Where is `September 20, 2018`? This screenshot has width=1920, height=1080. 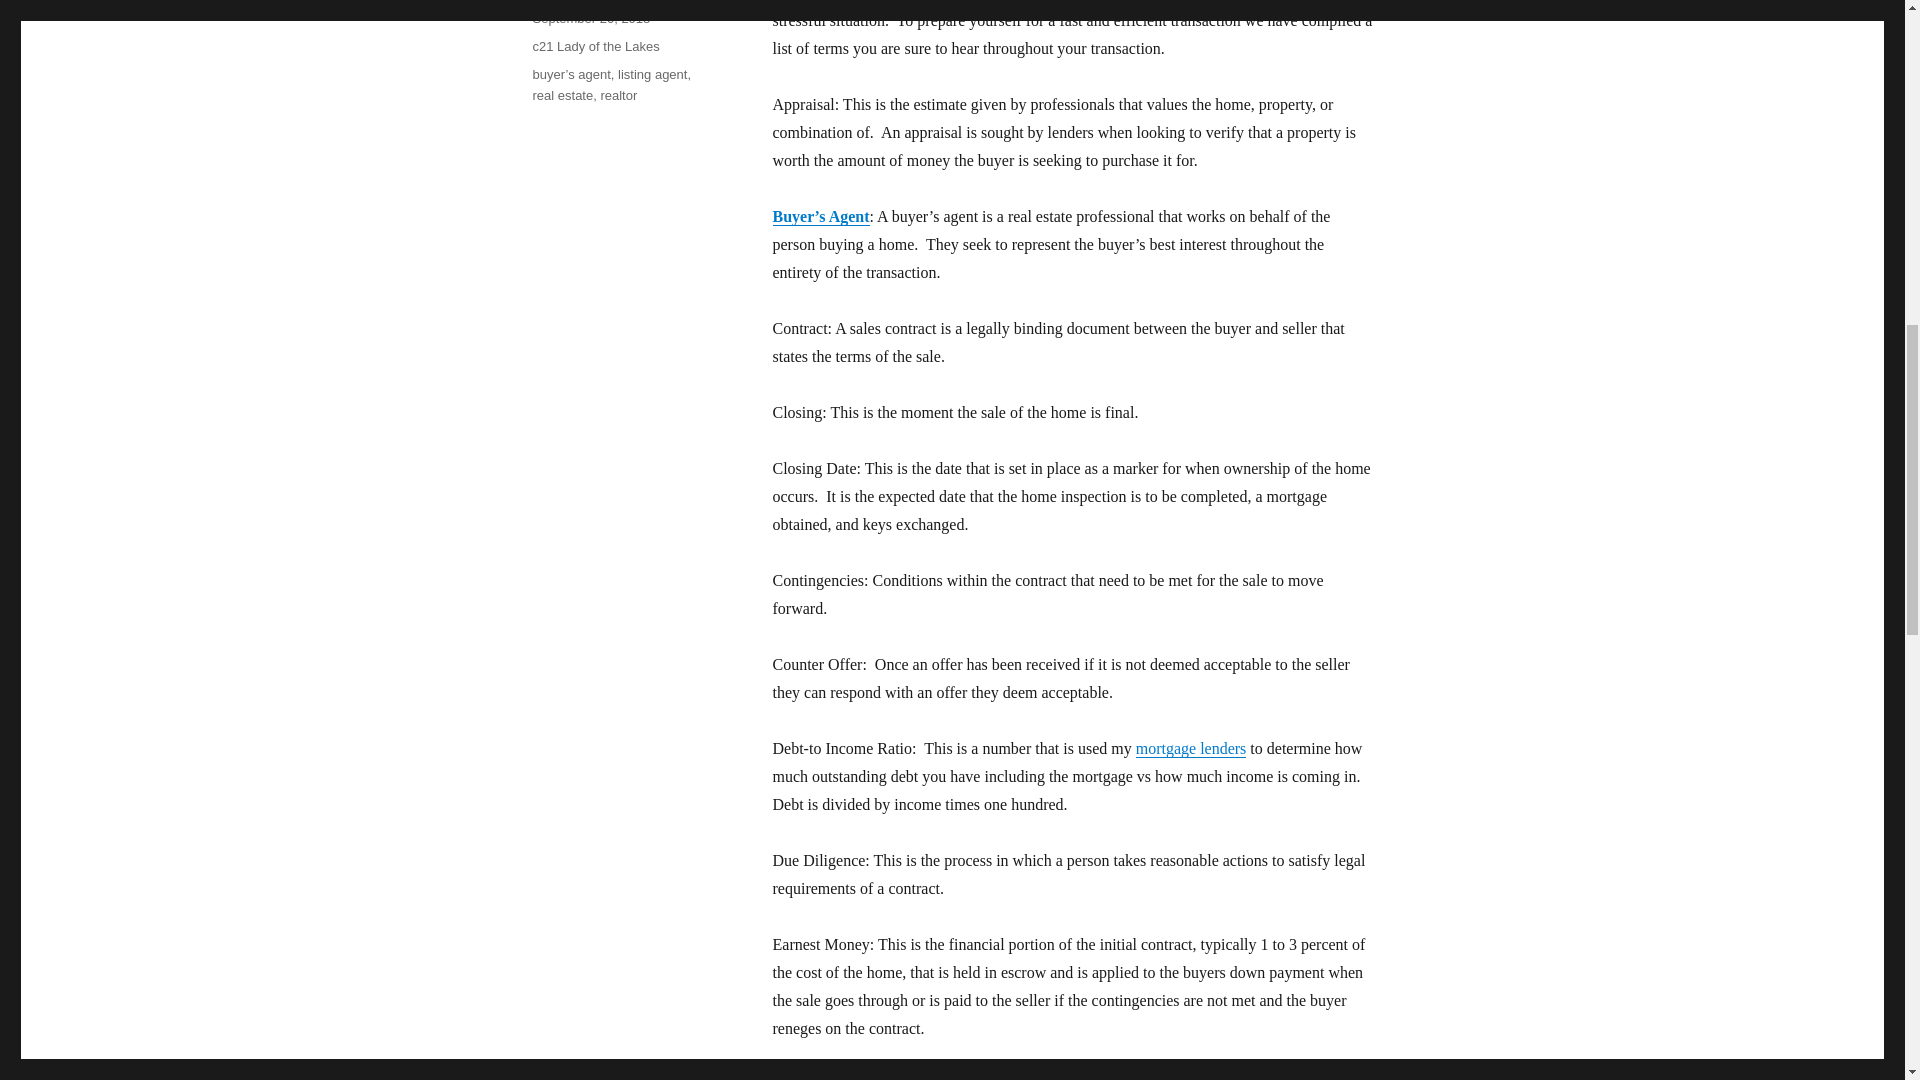
September 20, 2018 is located at coordinates (590, 18).